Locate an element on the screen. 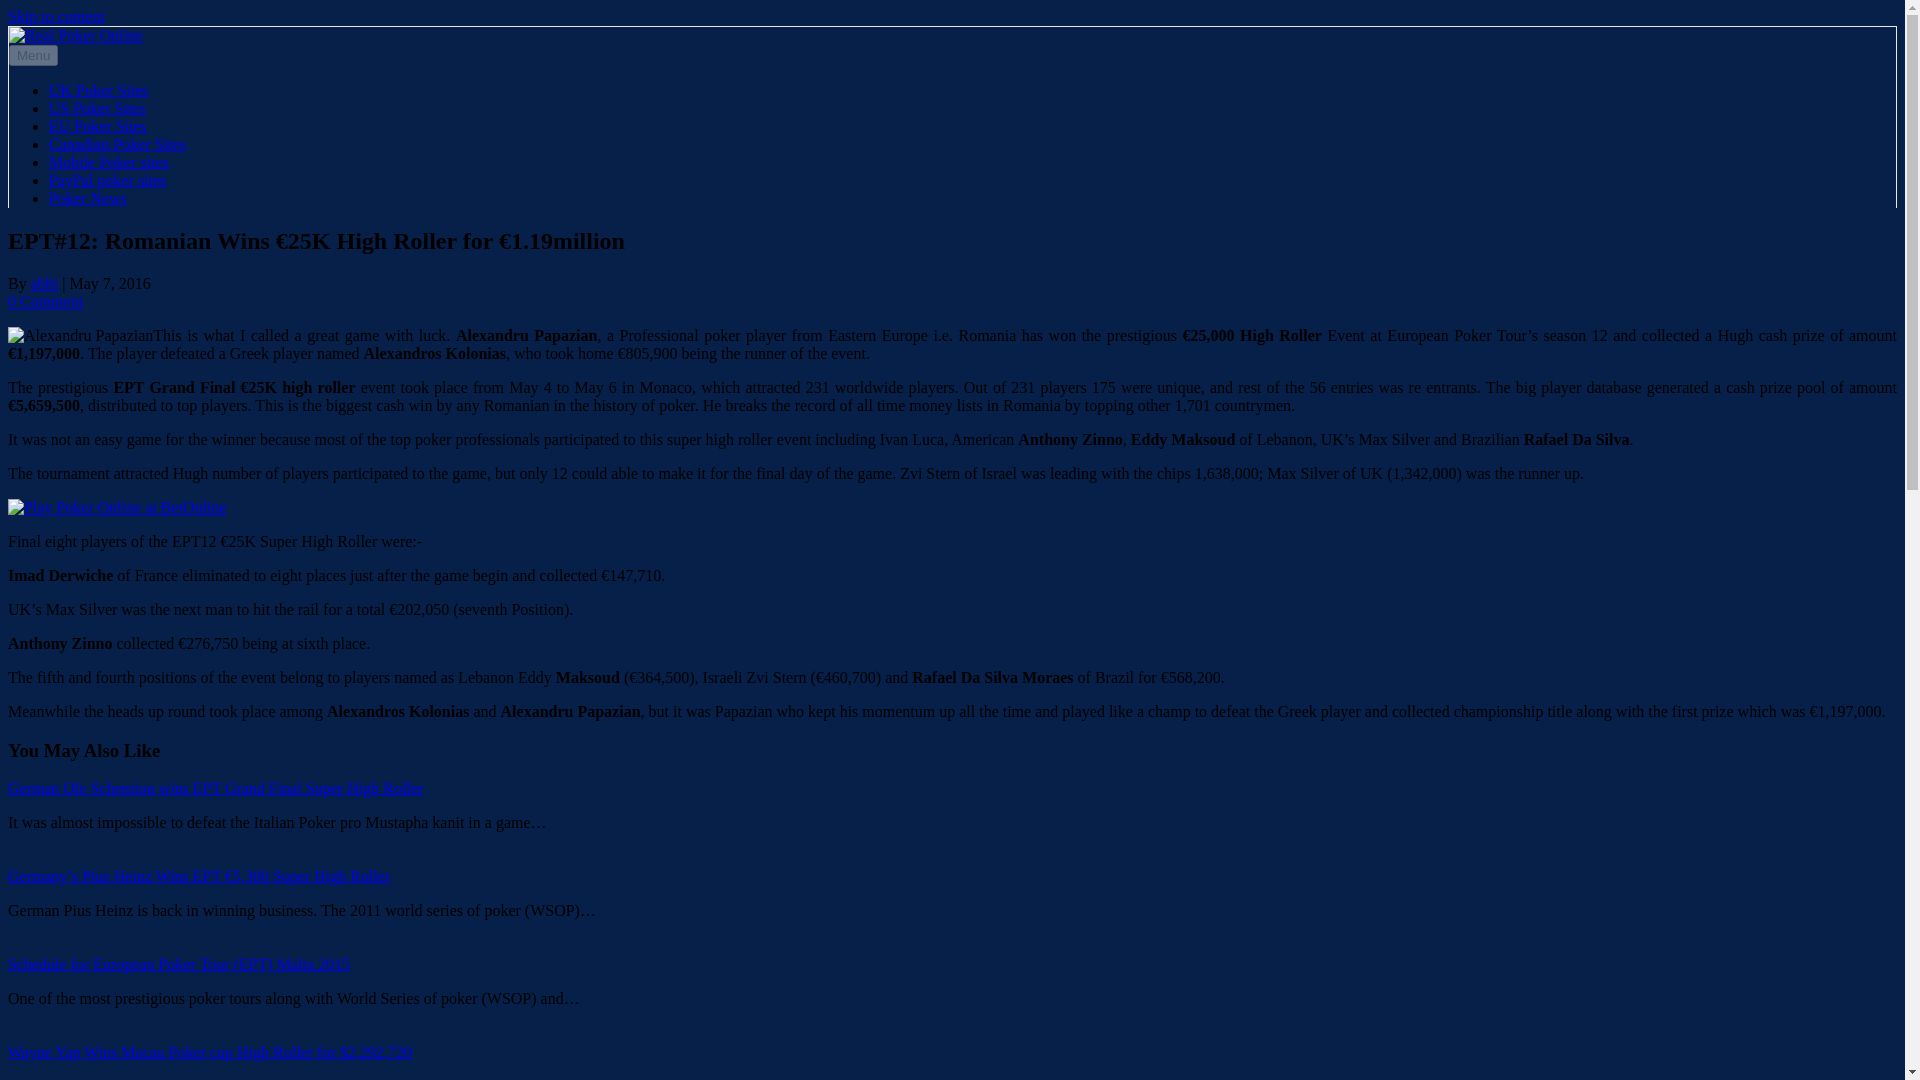  0 Comment is located at coordinates (44, 300).